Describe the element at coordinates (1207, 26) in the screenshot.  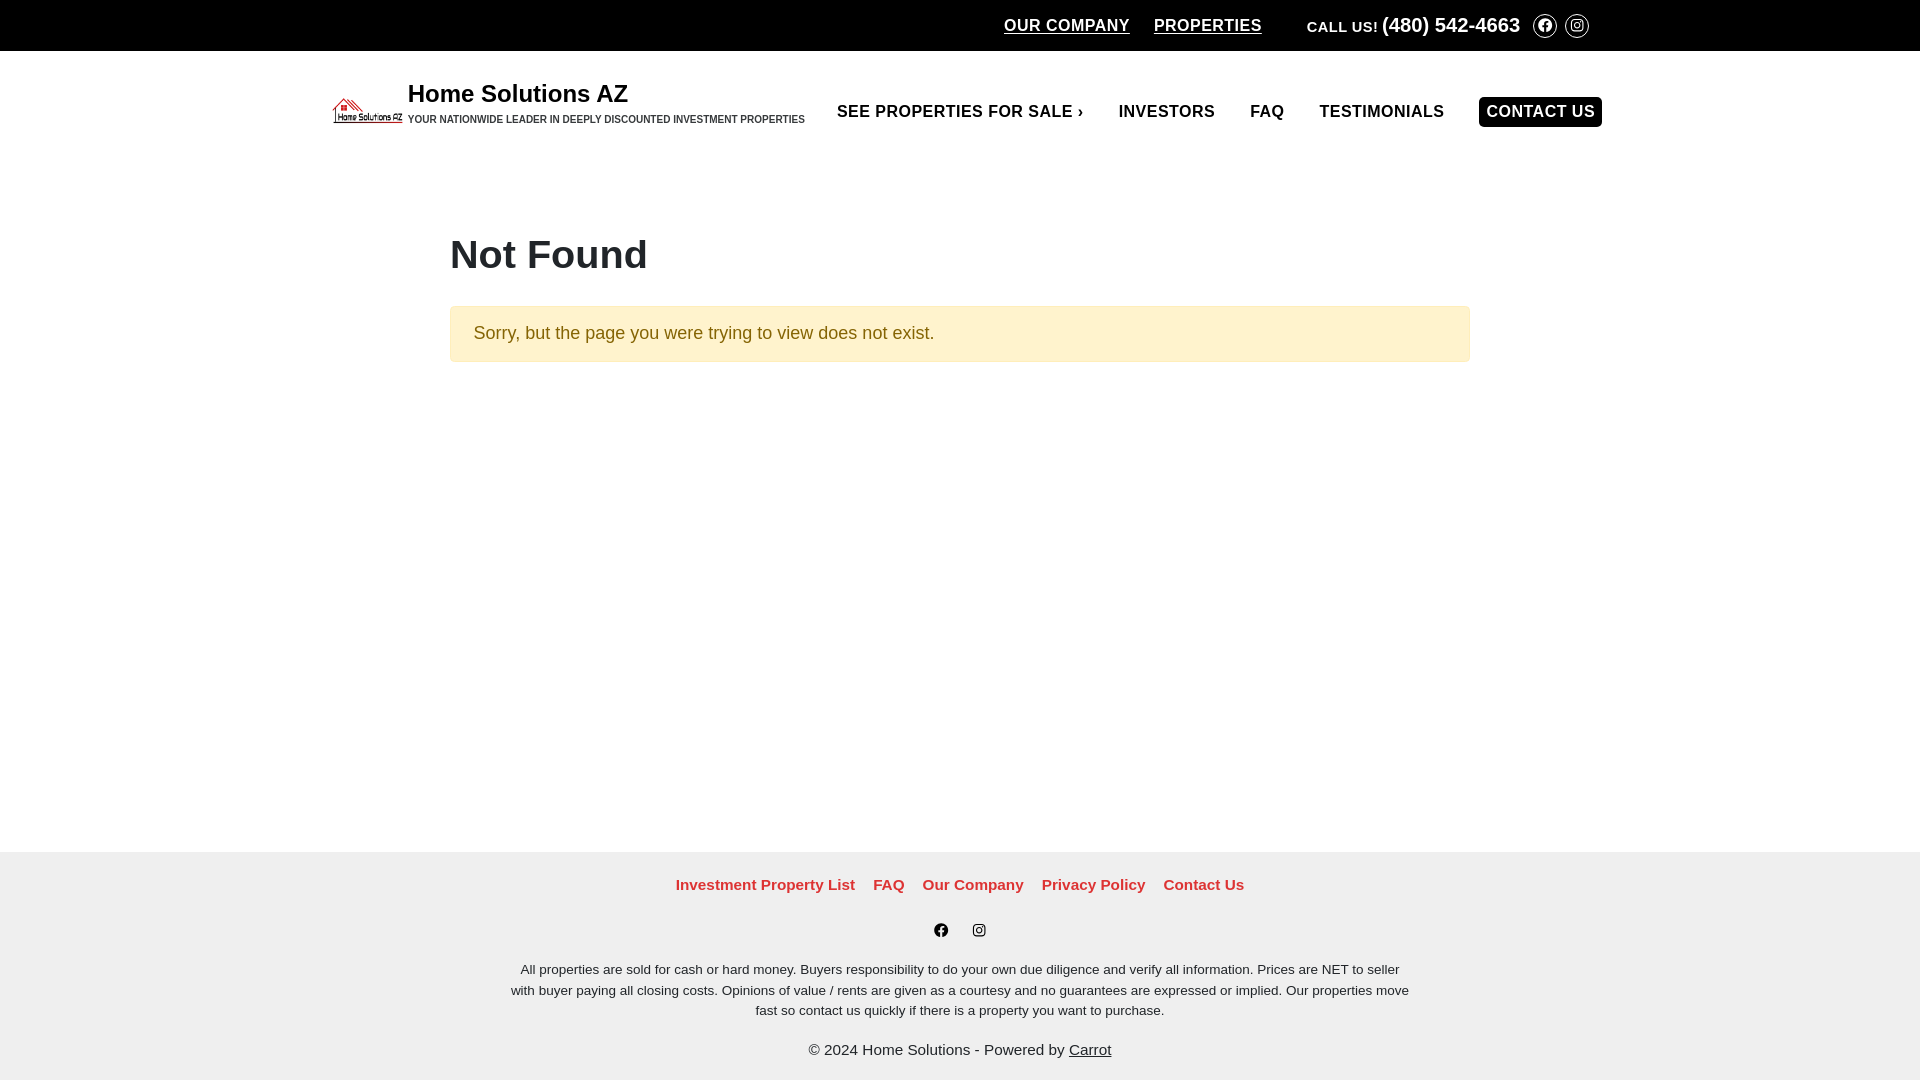
I see `PROPERTIES` at that location.